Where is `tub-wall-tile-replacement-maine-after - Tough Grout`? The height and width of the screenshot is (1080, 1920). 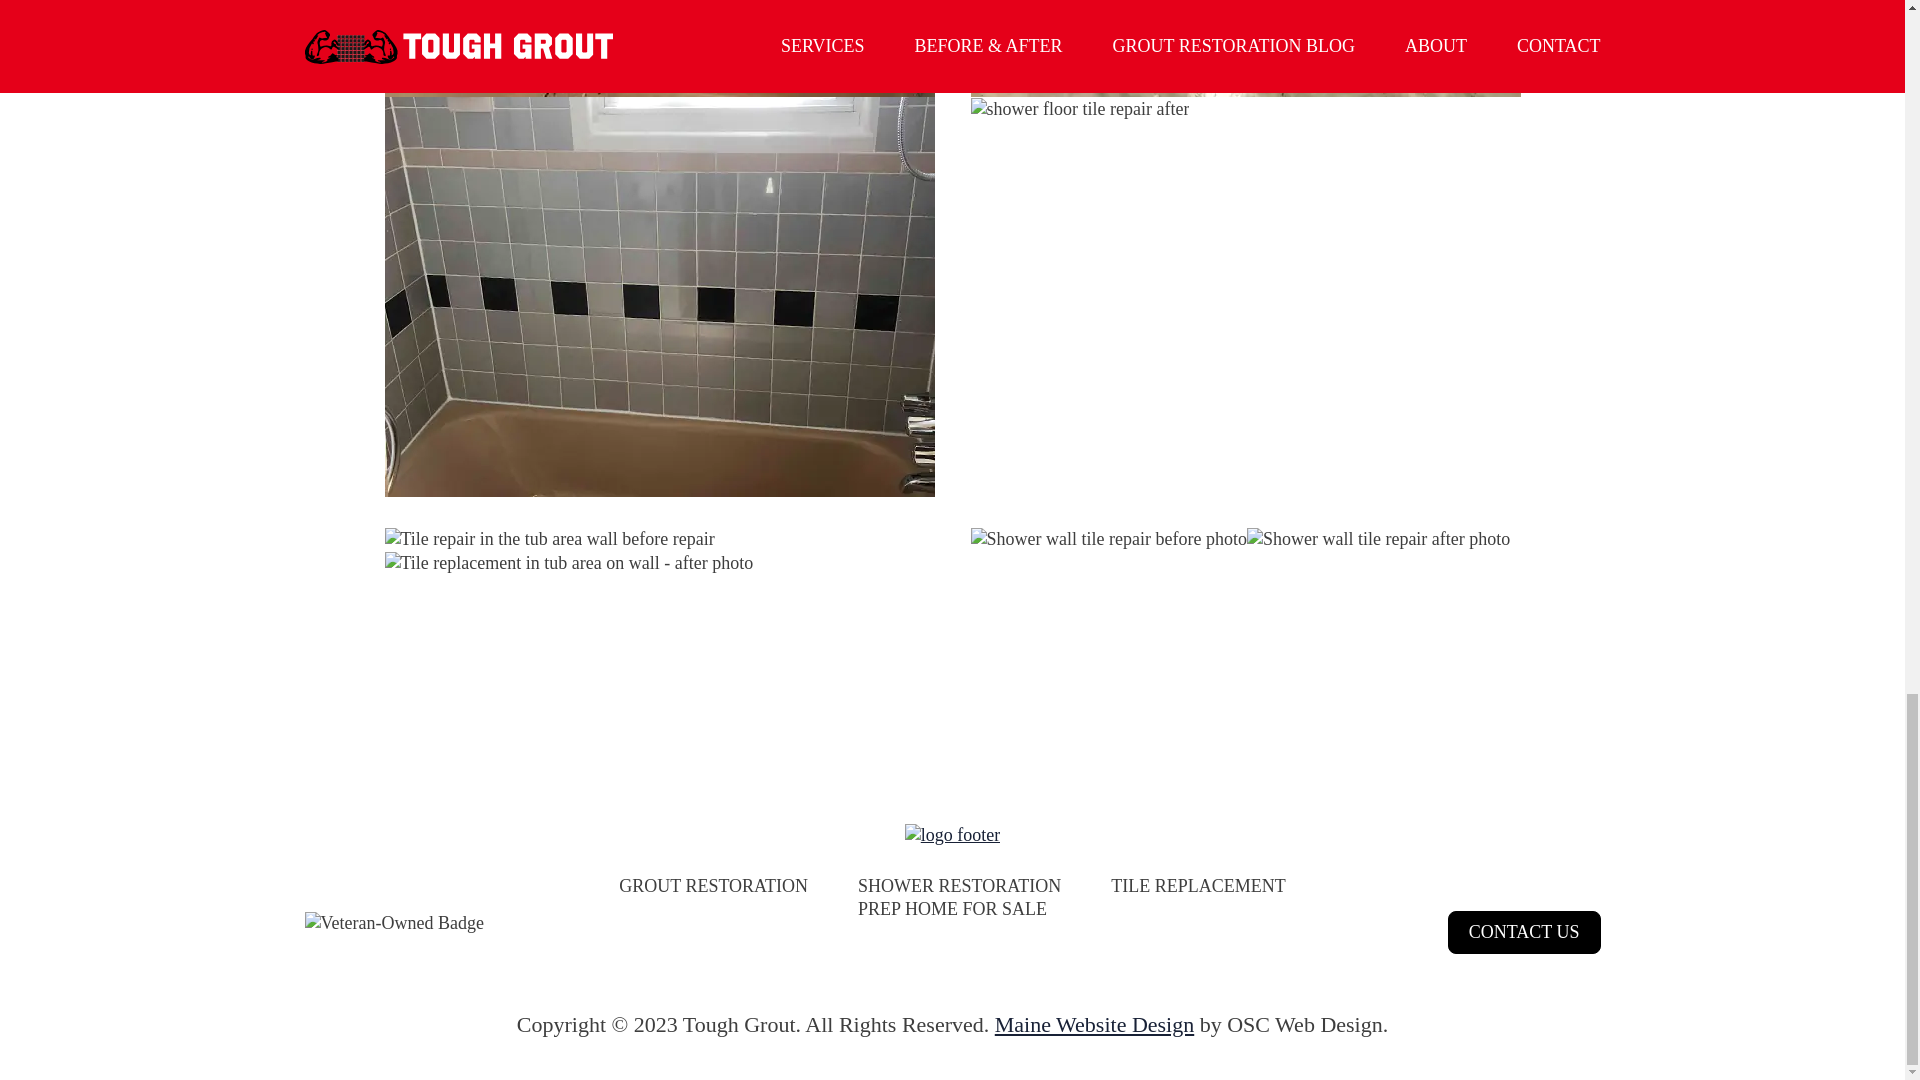
tub-wall-tile-replacement-maine-after - Tough Grout is located at coordinates (658, 296).